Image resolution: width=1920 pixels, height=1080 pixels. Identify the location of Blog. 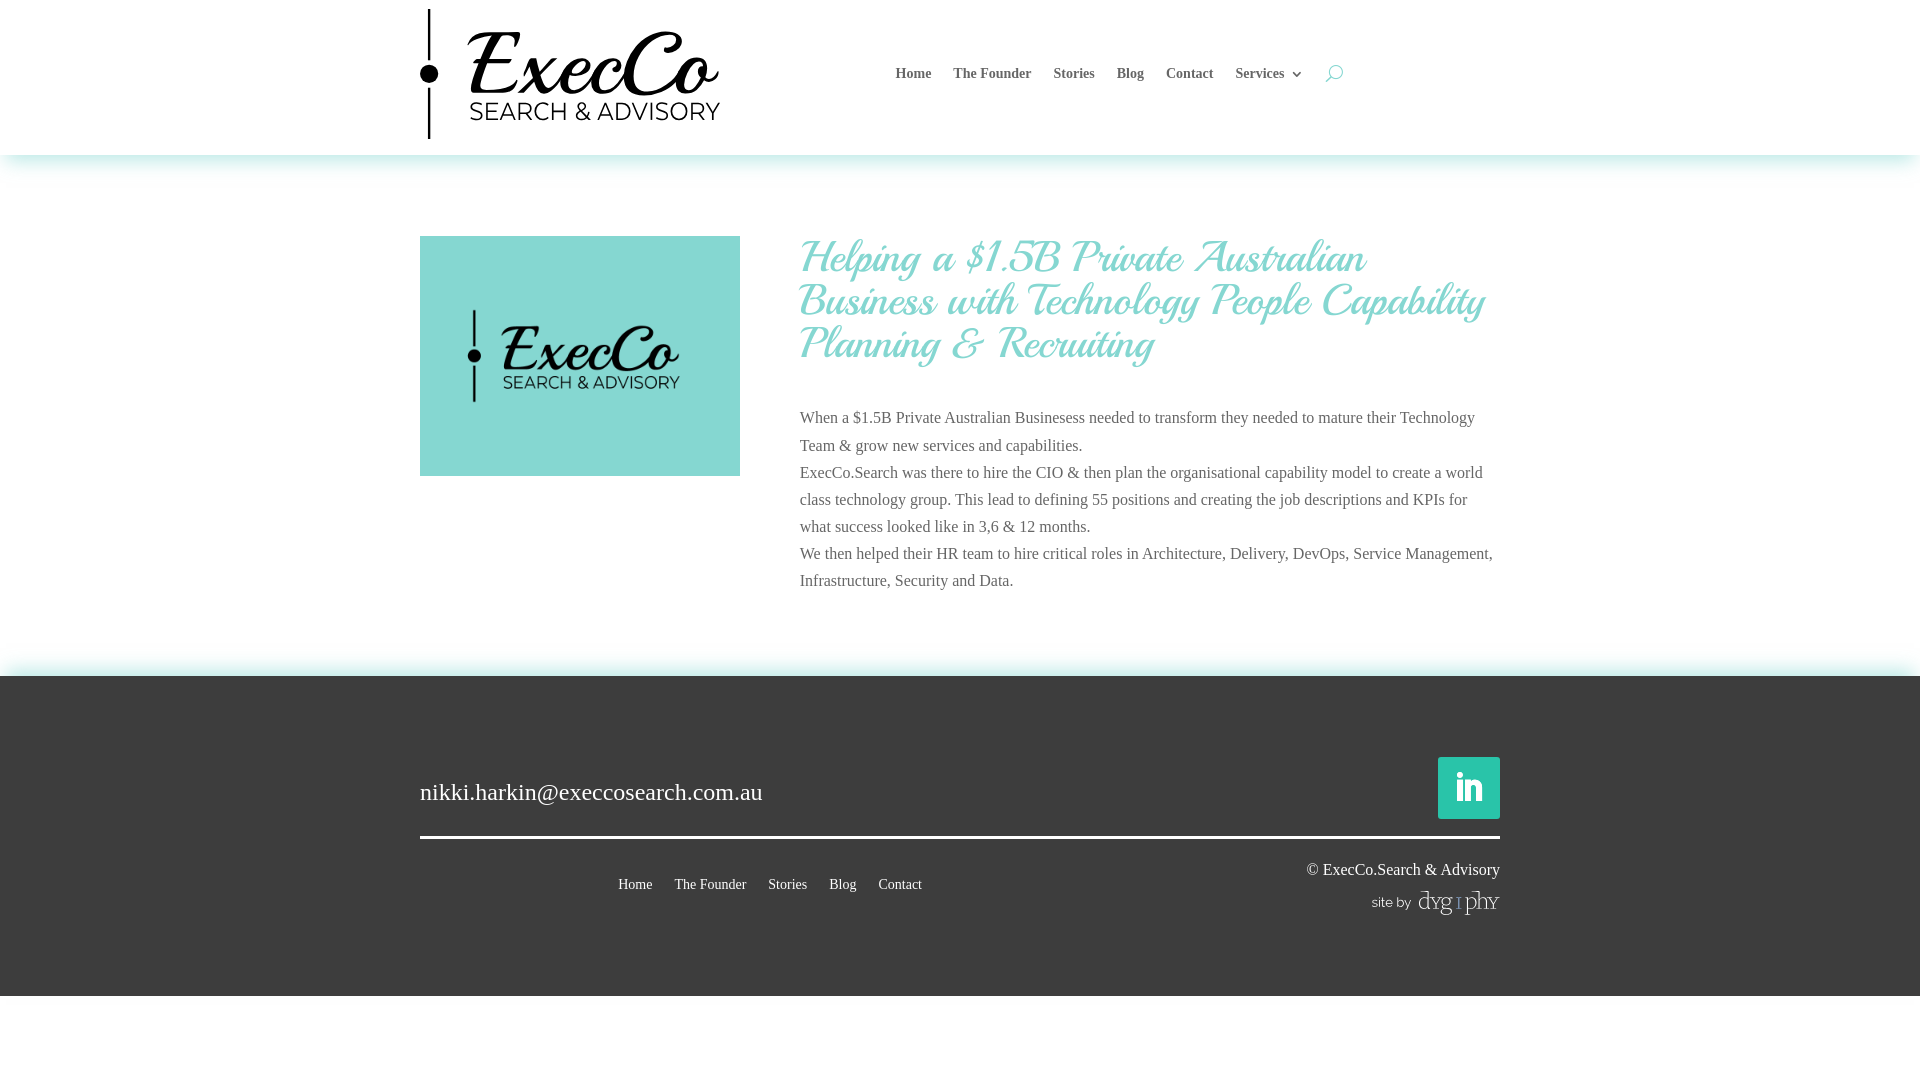
(842, 881).